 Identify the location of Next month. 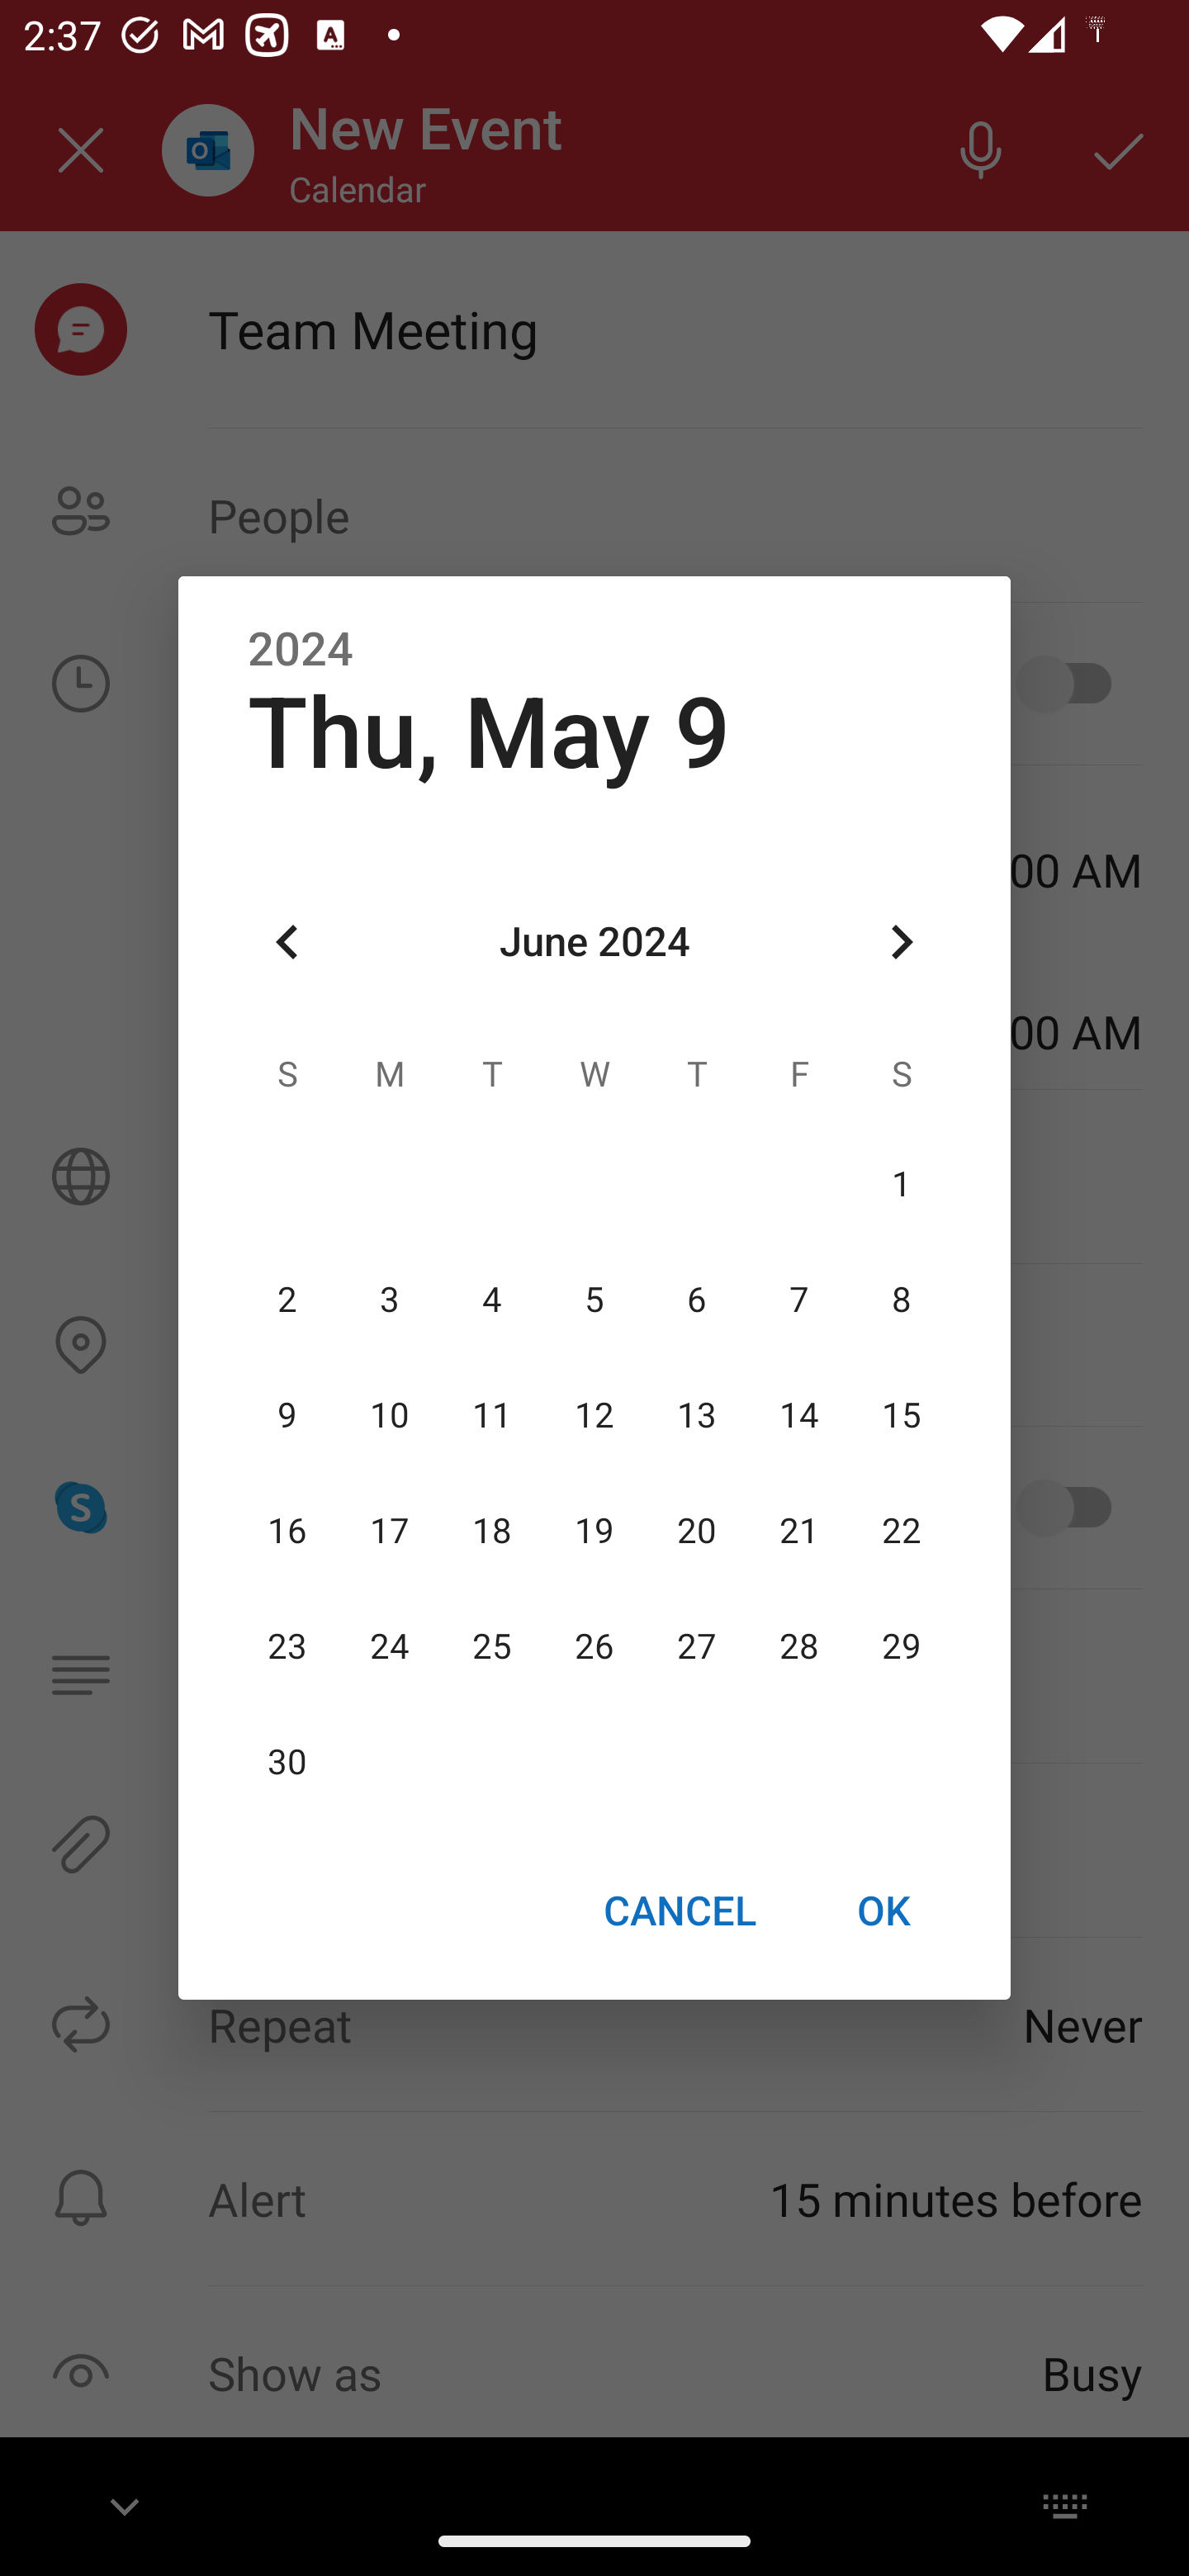
(902, 943).